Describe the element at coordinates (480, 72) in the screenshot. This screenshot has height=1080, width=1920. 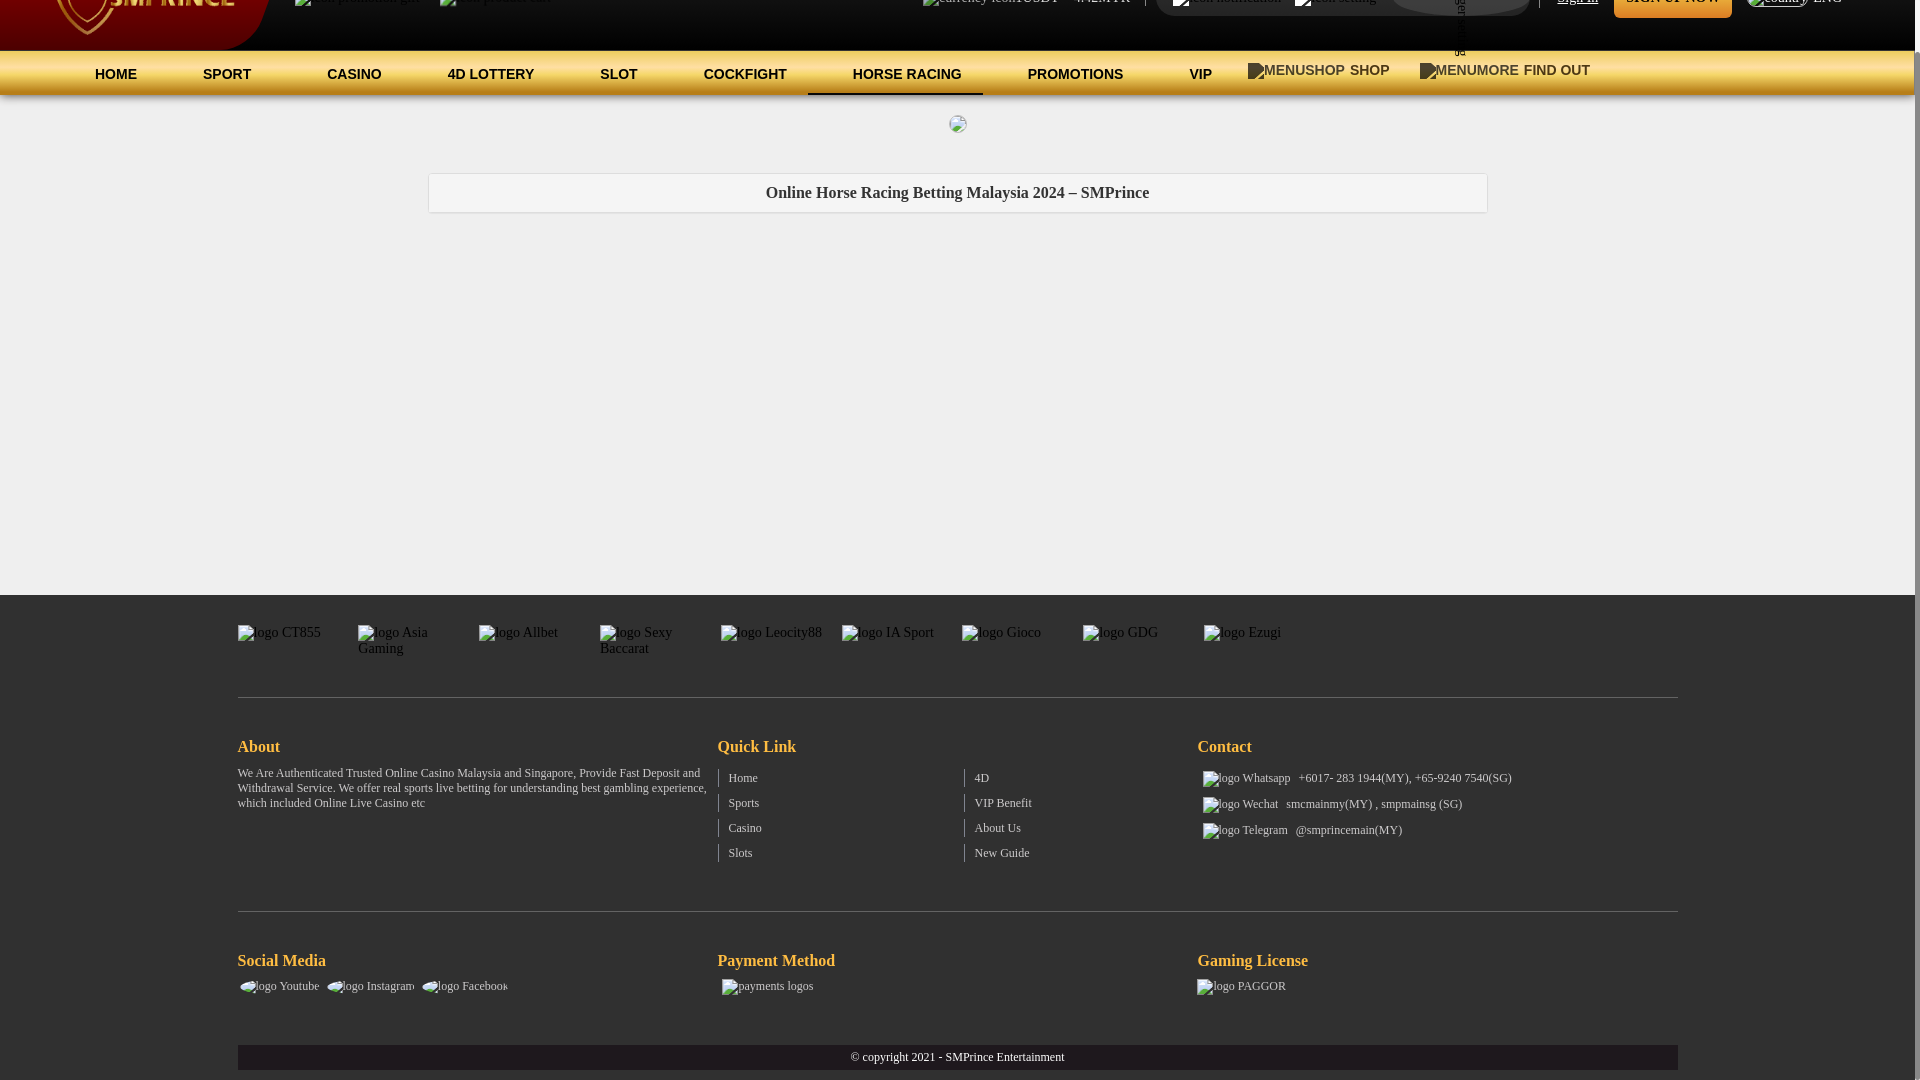
I see `4D LOTTERY` at that location.